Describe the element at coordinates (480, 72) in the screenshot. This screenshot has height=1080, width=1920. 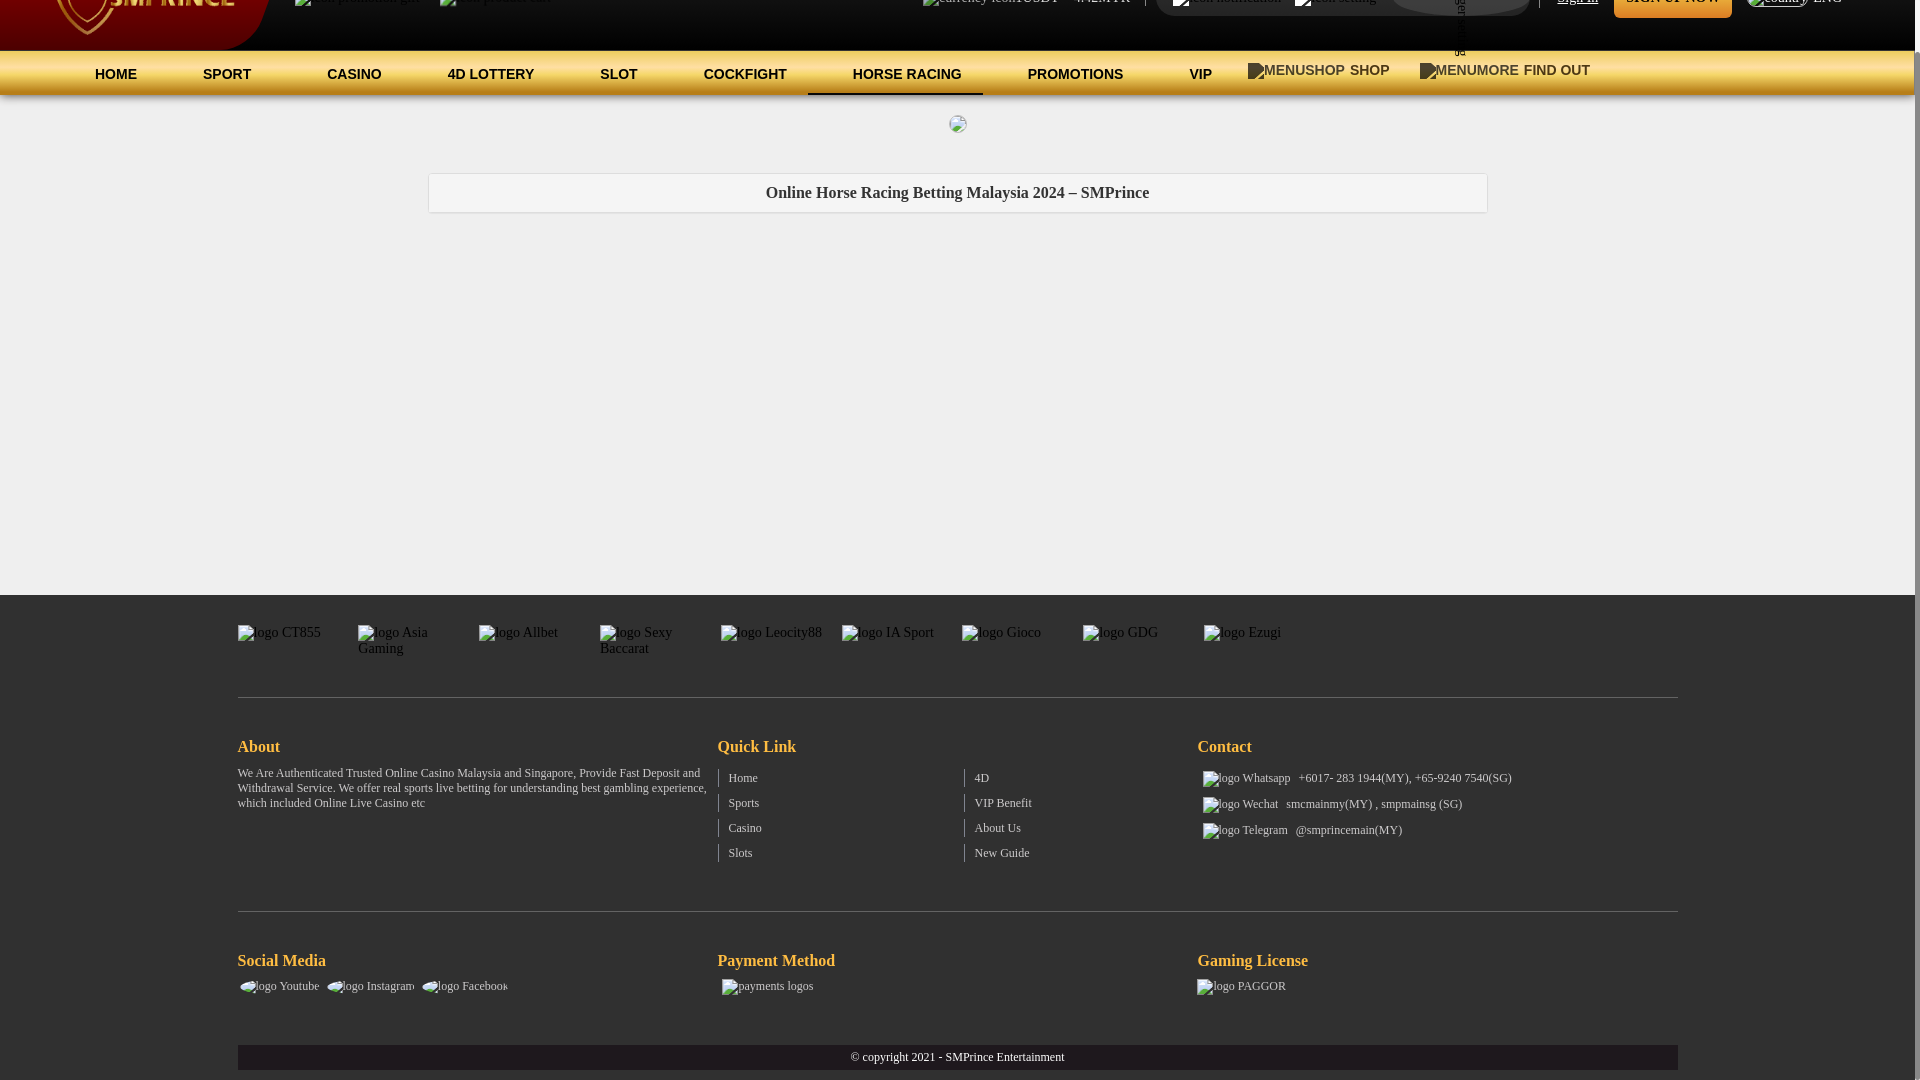
I see `4D LOTTERY` at that location.